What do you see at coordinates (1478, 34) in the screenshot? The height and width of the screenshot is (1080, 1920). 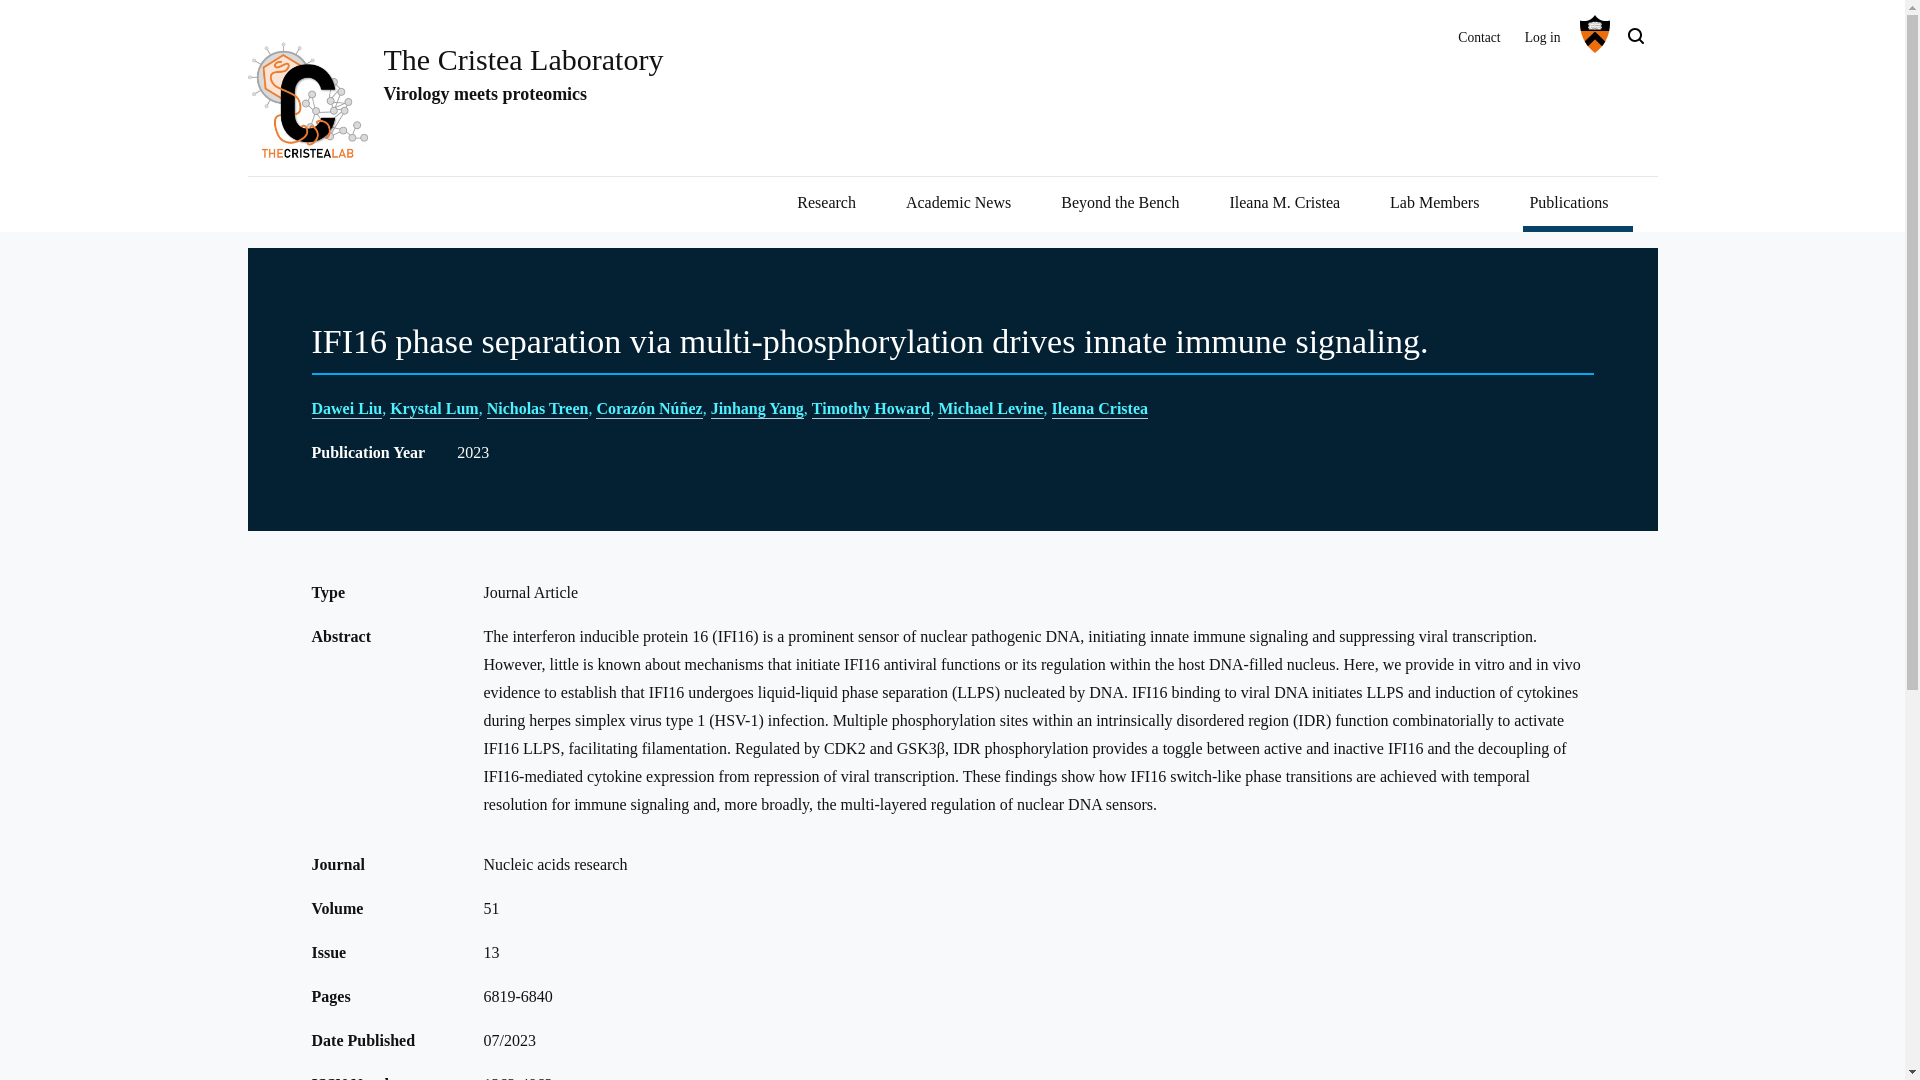 I see `Contact` at bounding box center [1478, 34].